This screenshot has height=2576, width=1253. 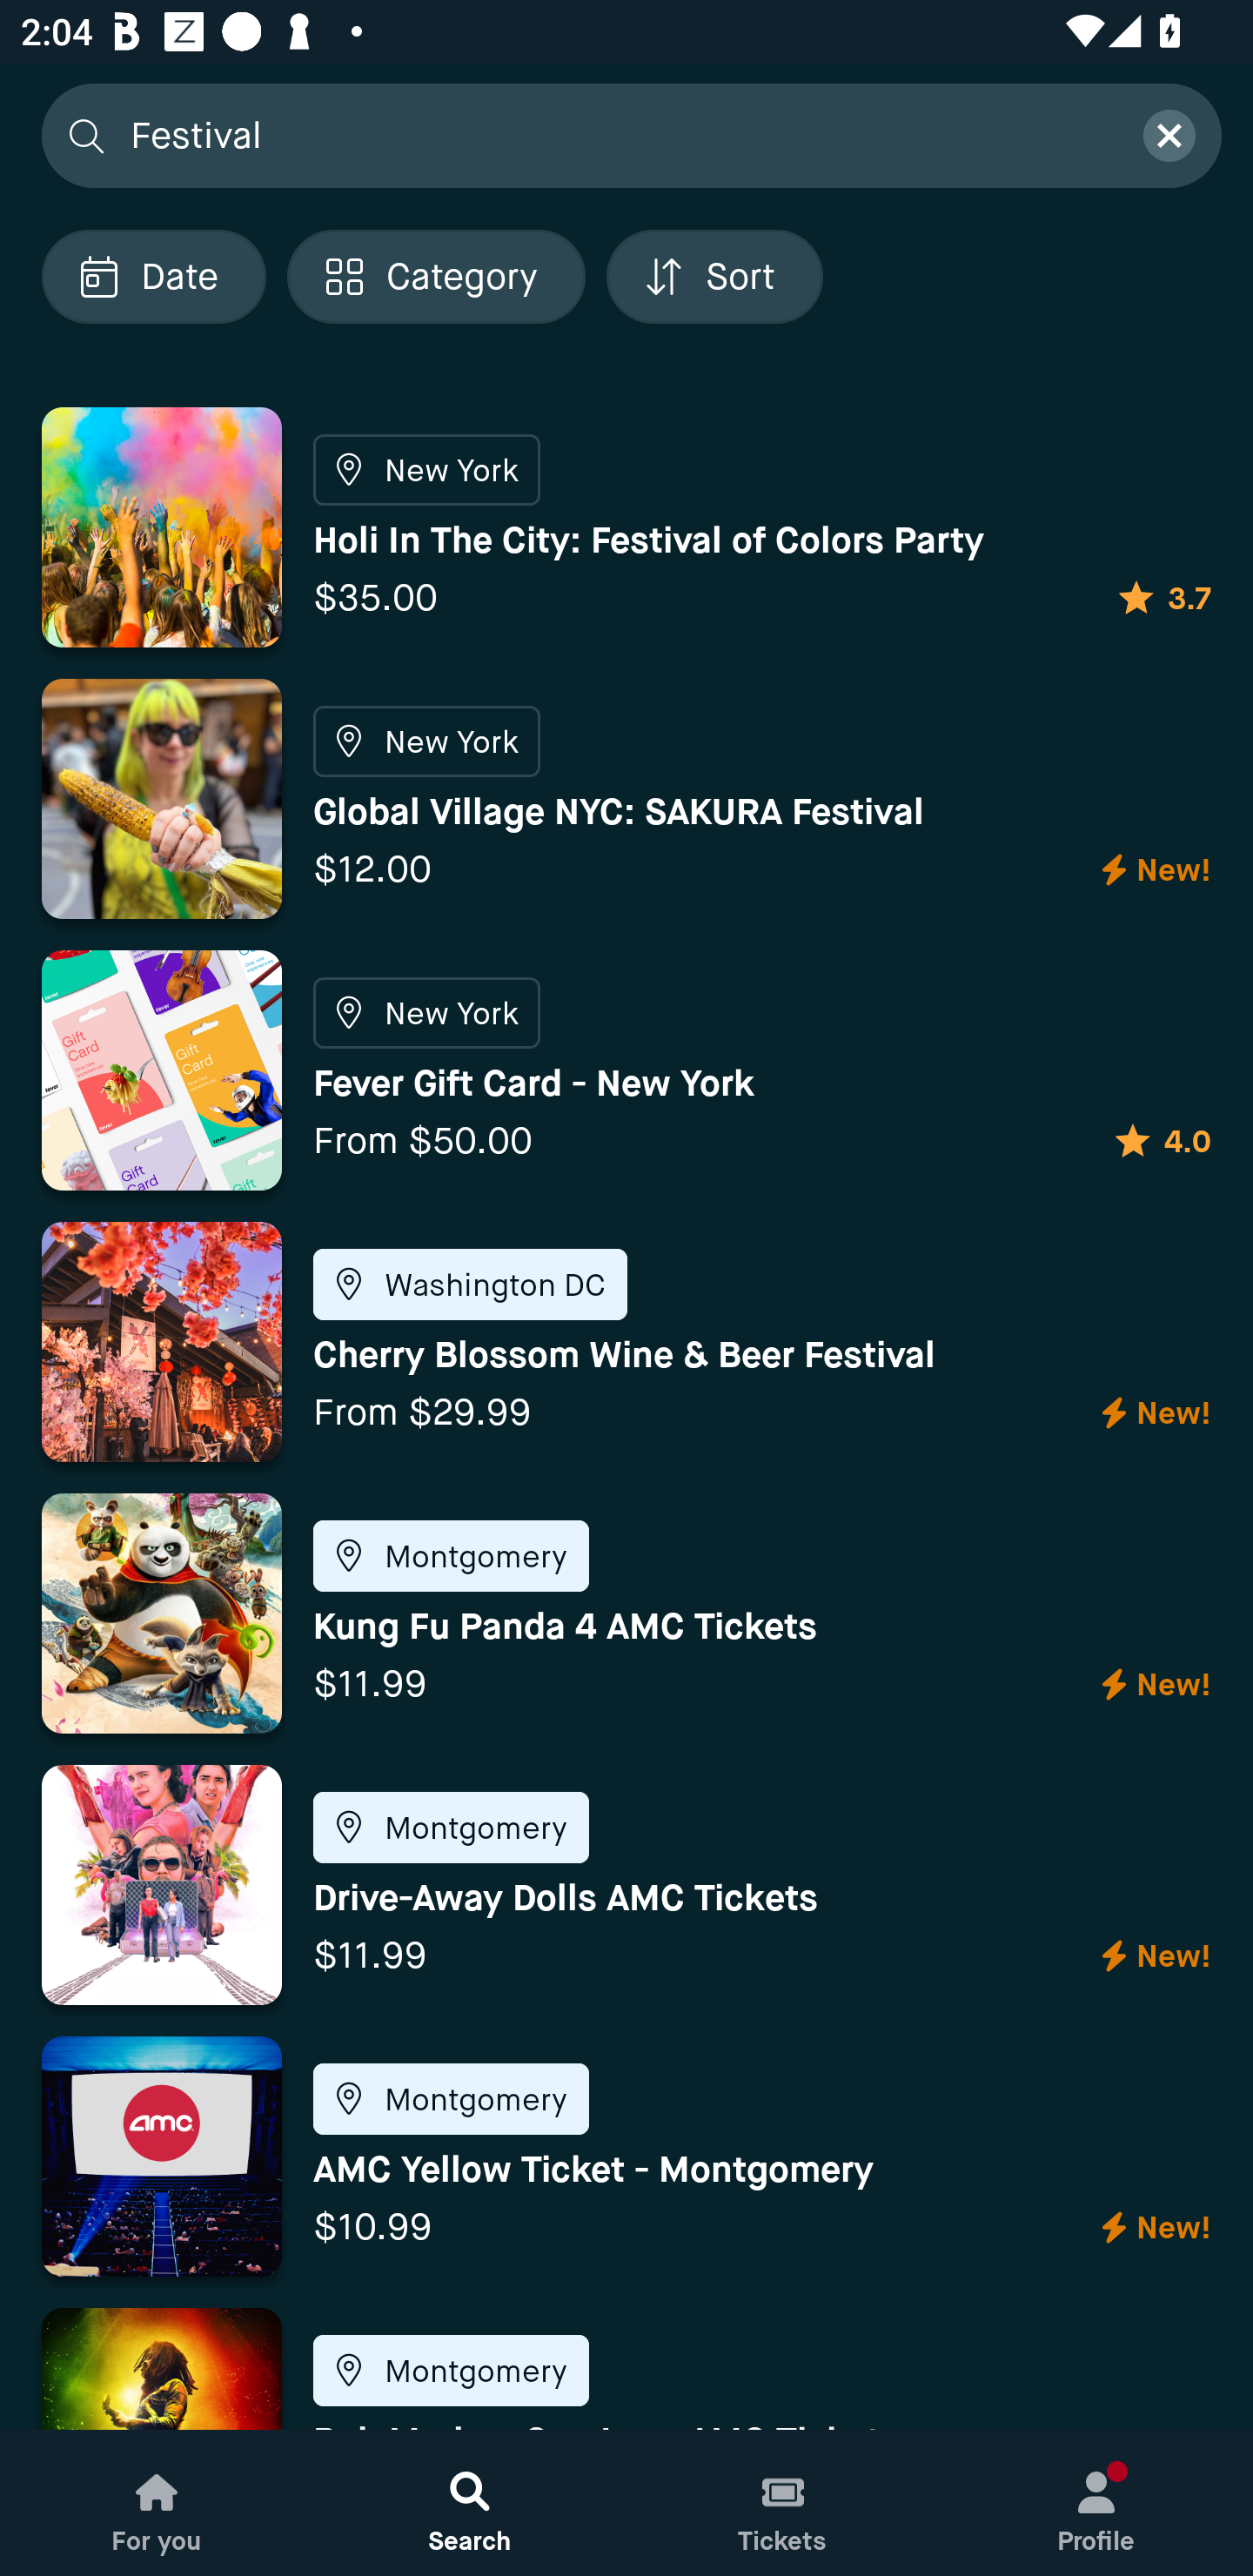 I want to click on Localized description Sort, so click(x=714, y=277).